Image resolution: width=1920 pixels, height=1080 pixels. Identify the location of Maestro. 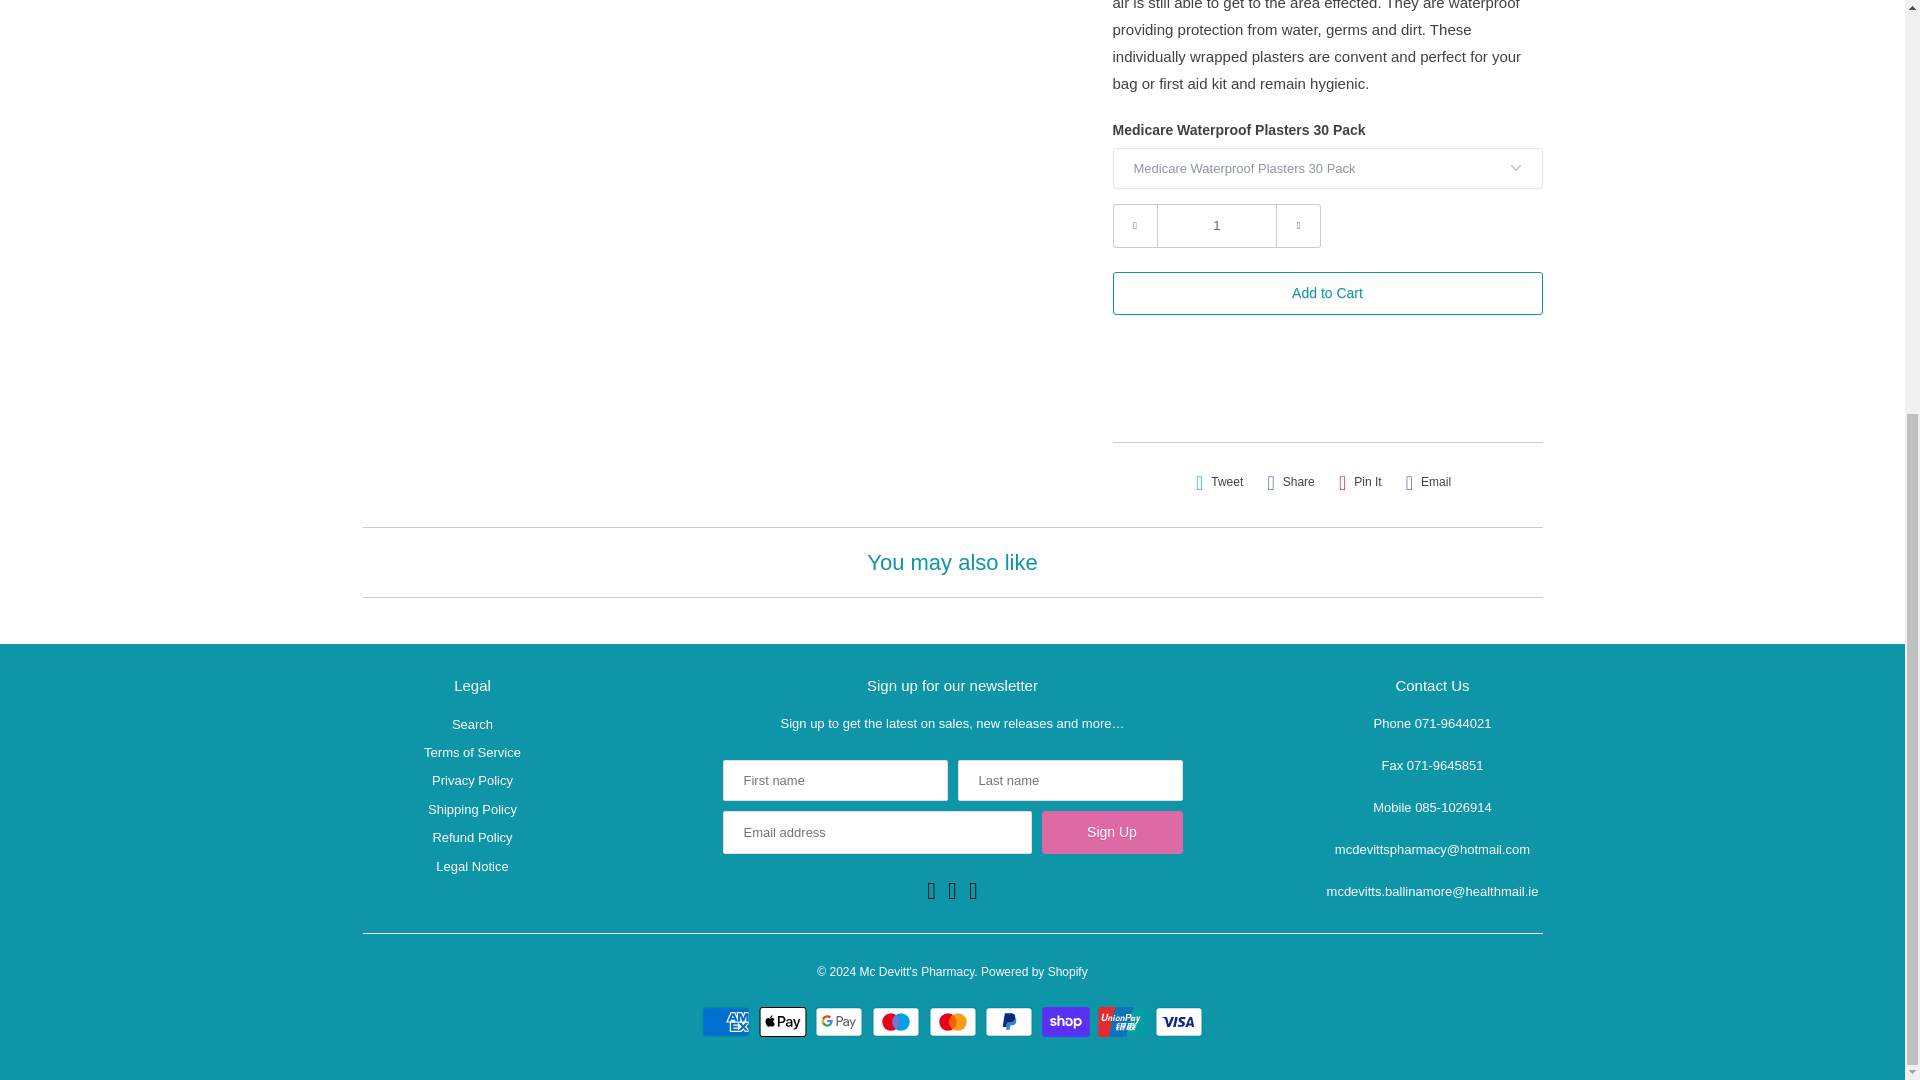
(898, 1021).